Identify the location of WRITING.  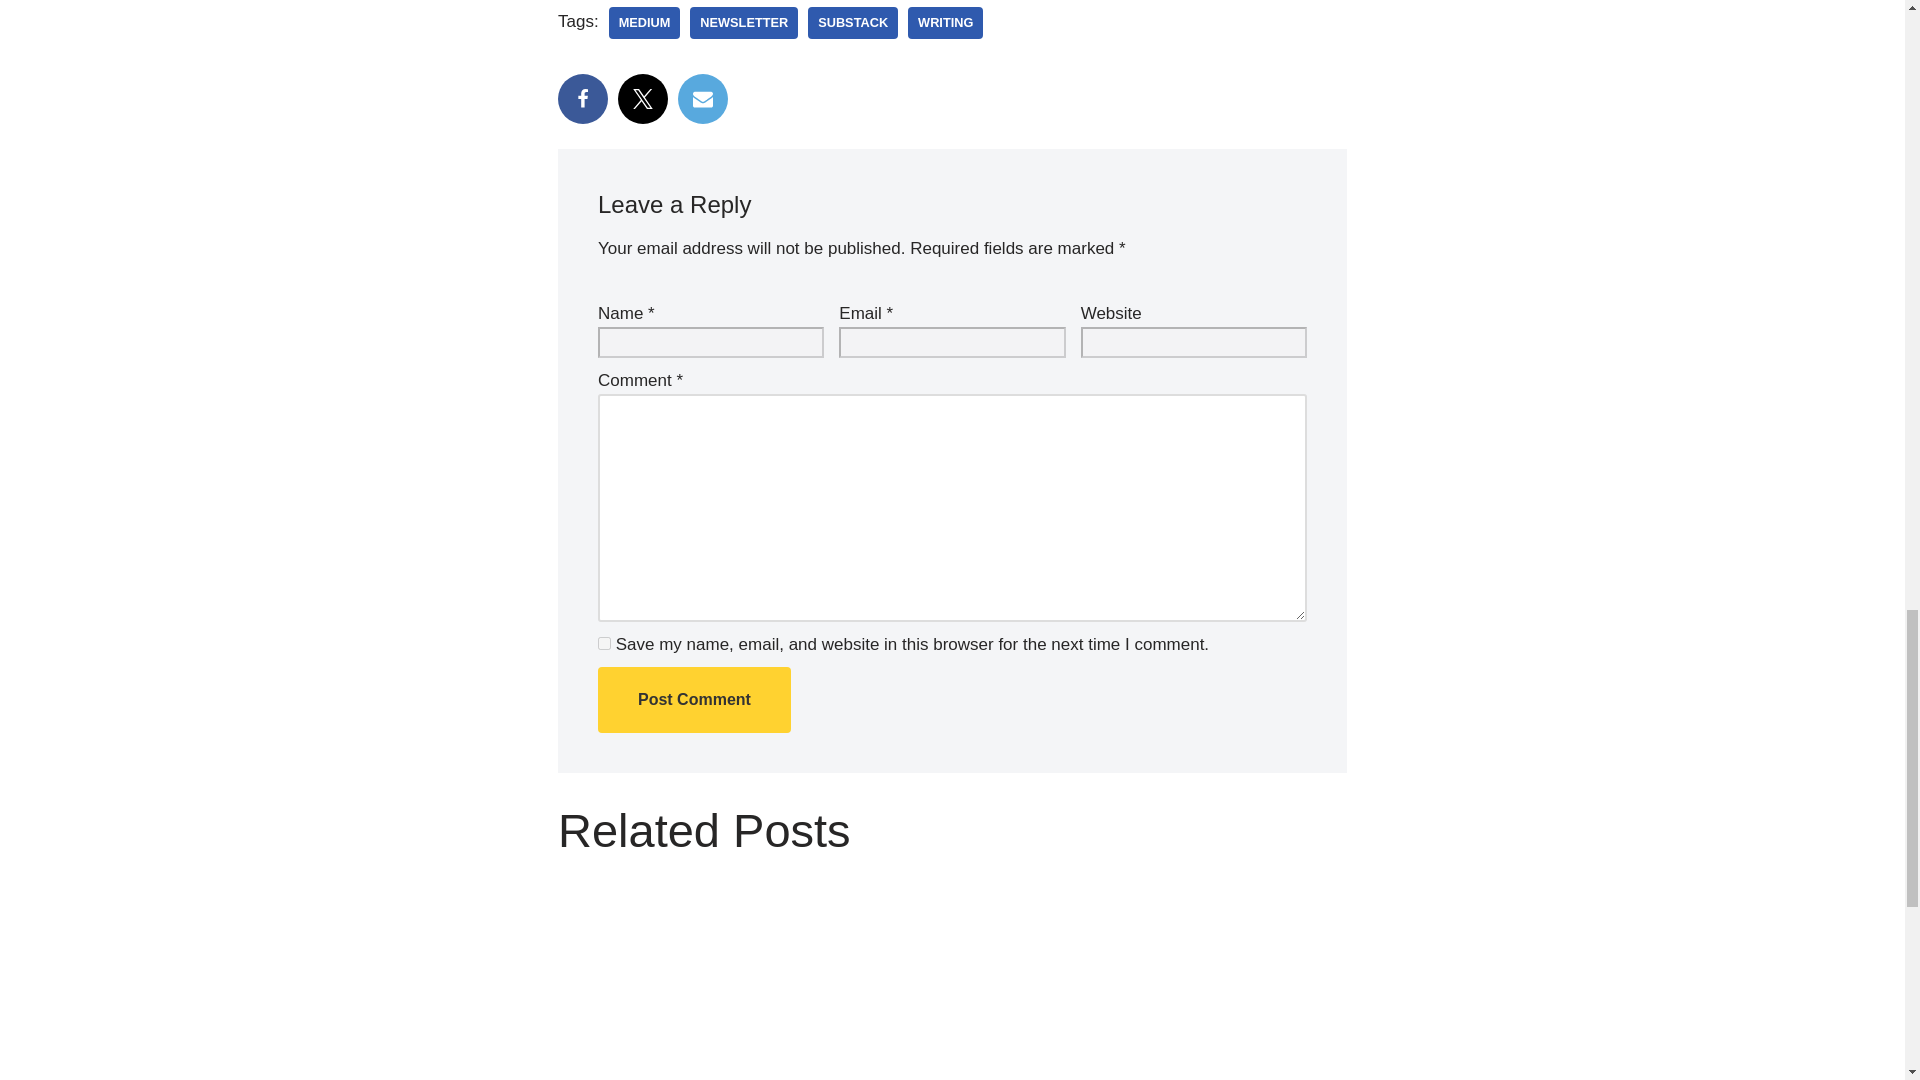
(946, 22).